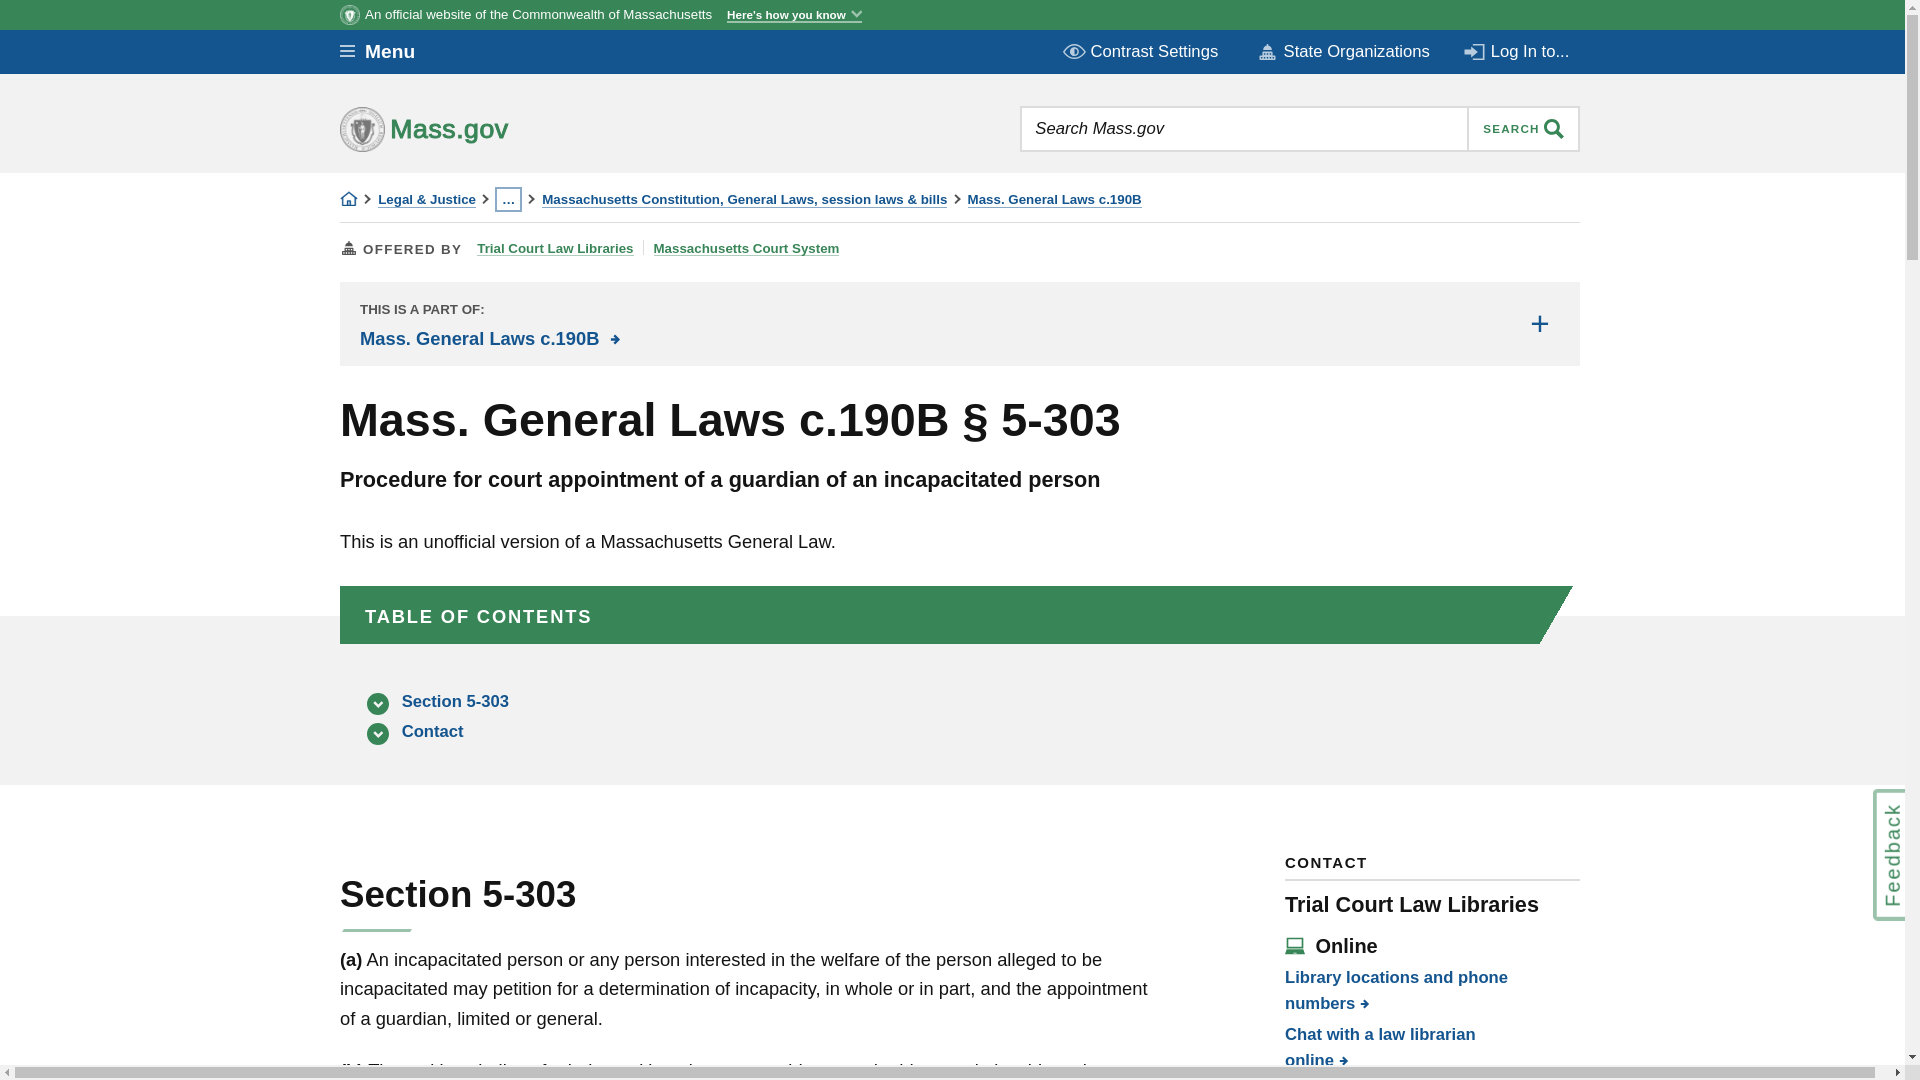 This screenshot has width=1920, height=1080. Describe the element at coordinates (392, 52) in the screenshot. I see `Menu` at that location.